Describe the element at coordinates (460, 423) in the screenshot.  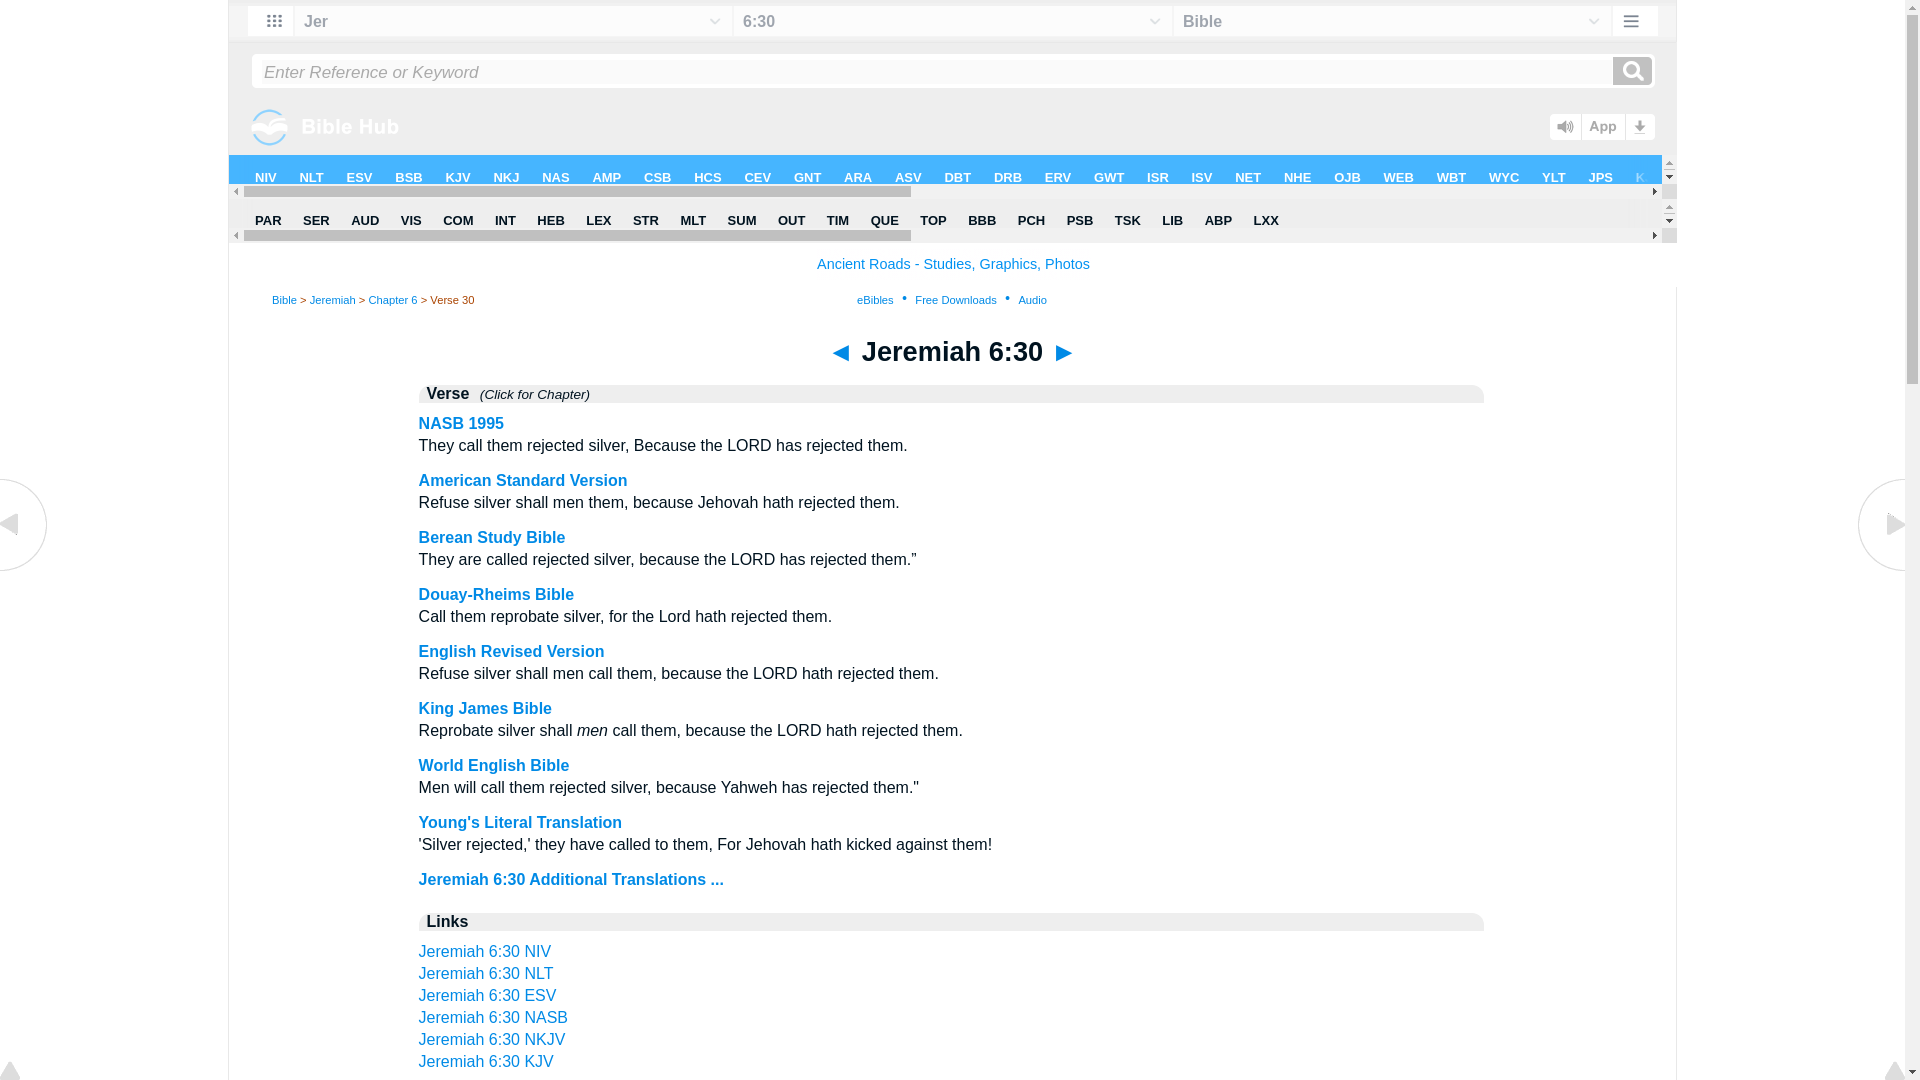
I see `NASB 1995` at that location.